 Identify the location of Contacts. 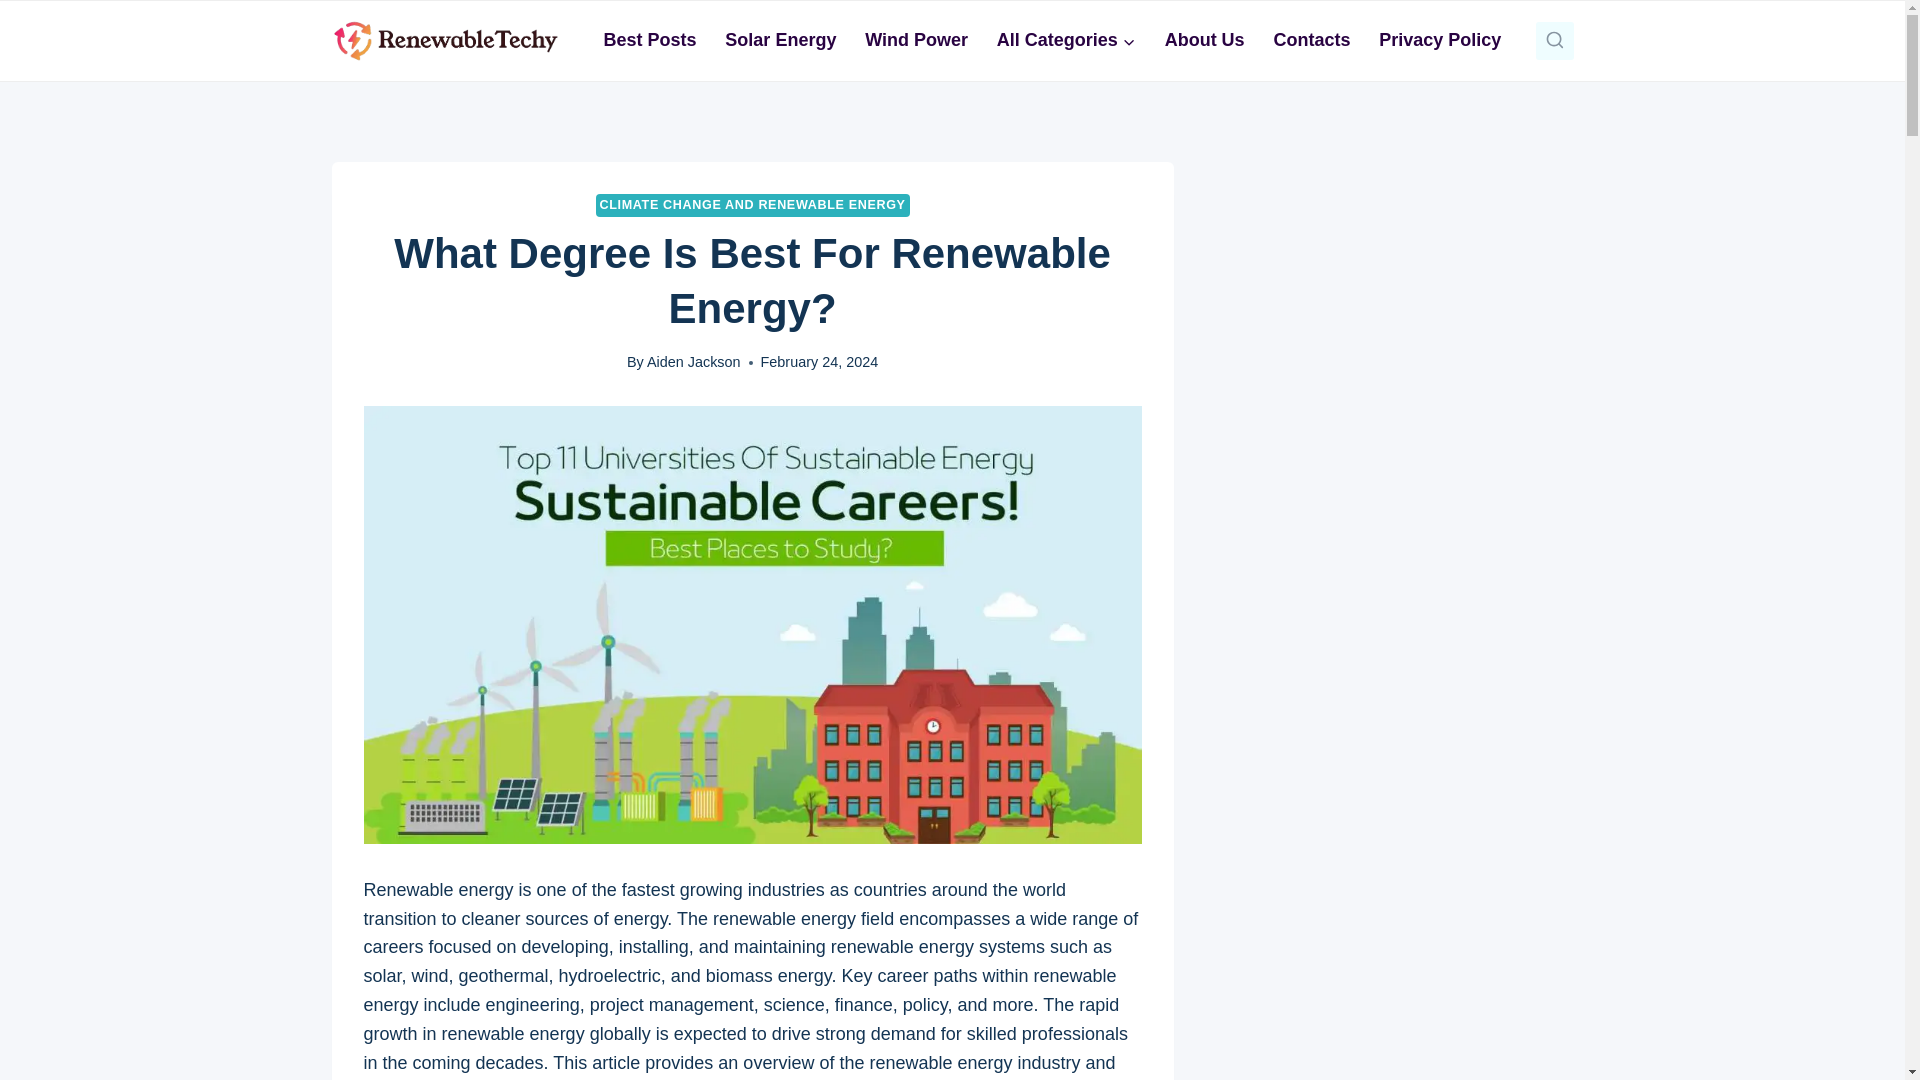
(1312, 40).